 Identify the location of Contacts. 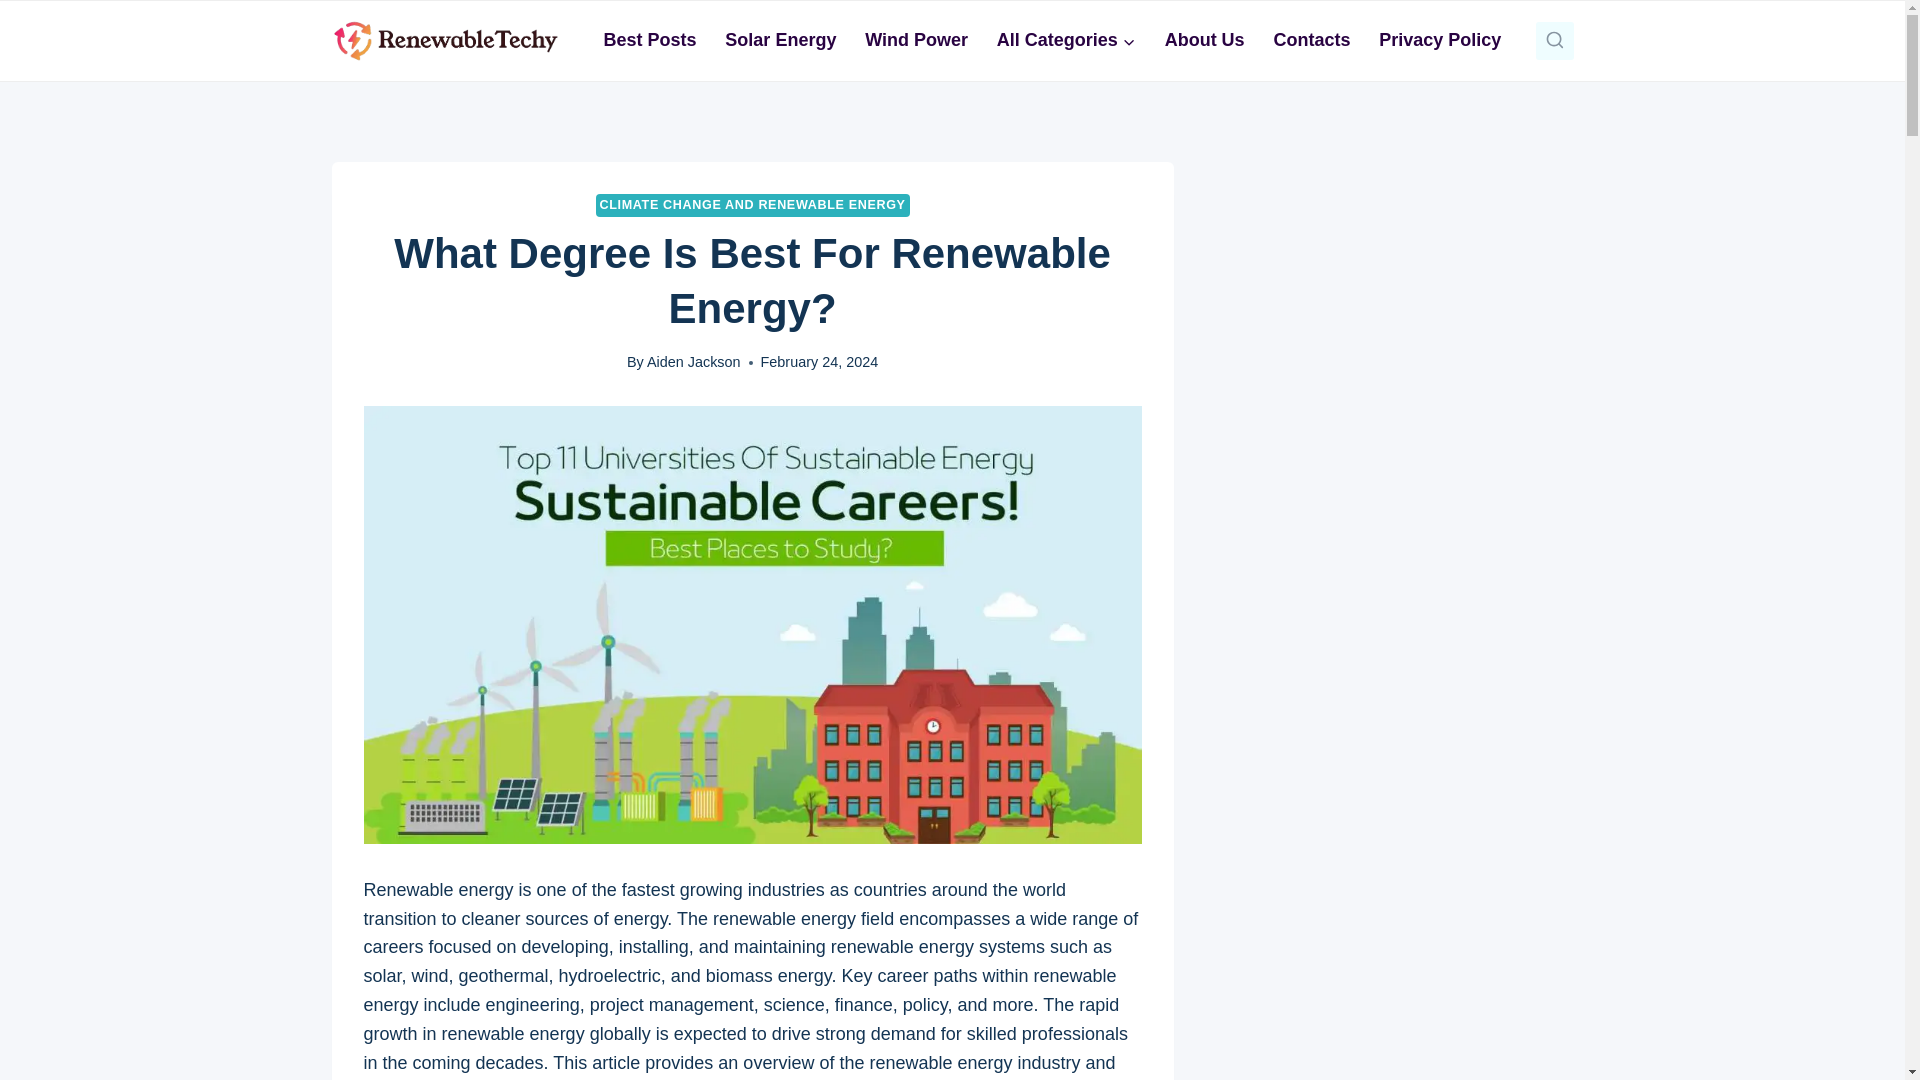
(1312, 40).